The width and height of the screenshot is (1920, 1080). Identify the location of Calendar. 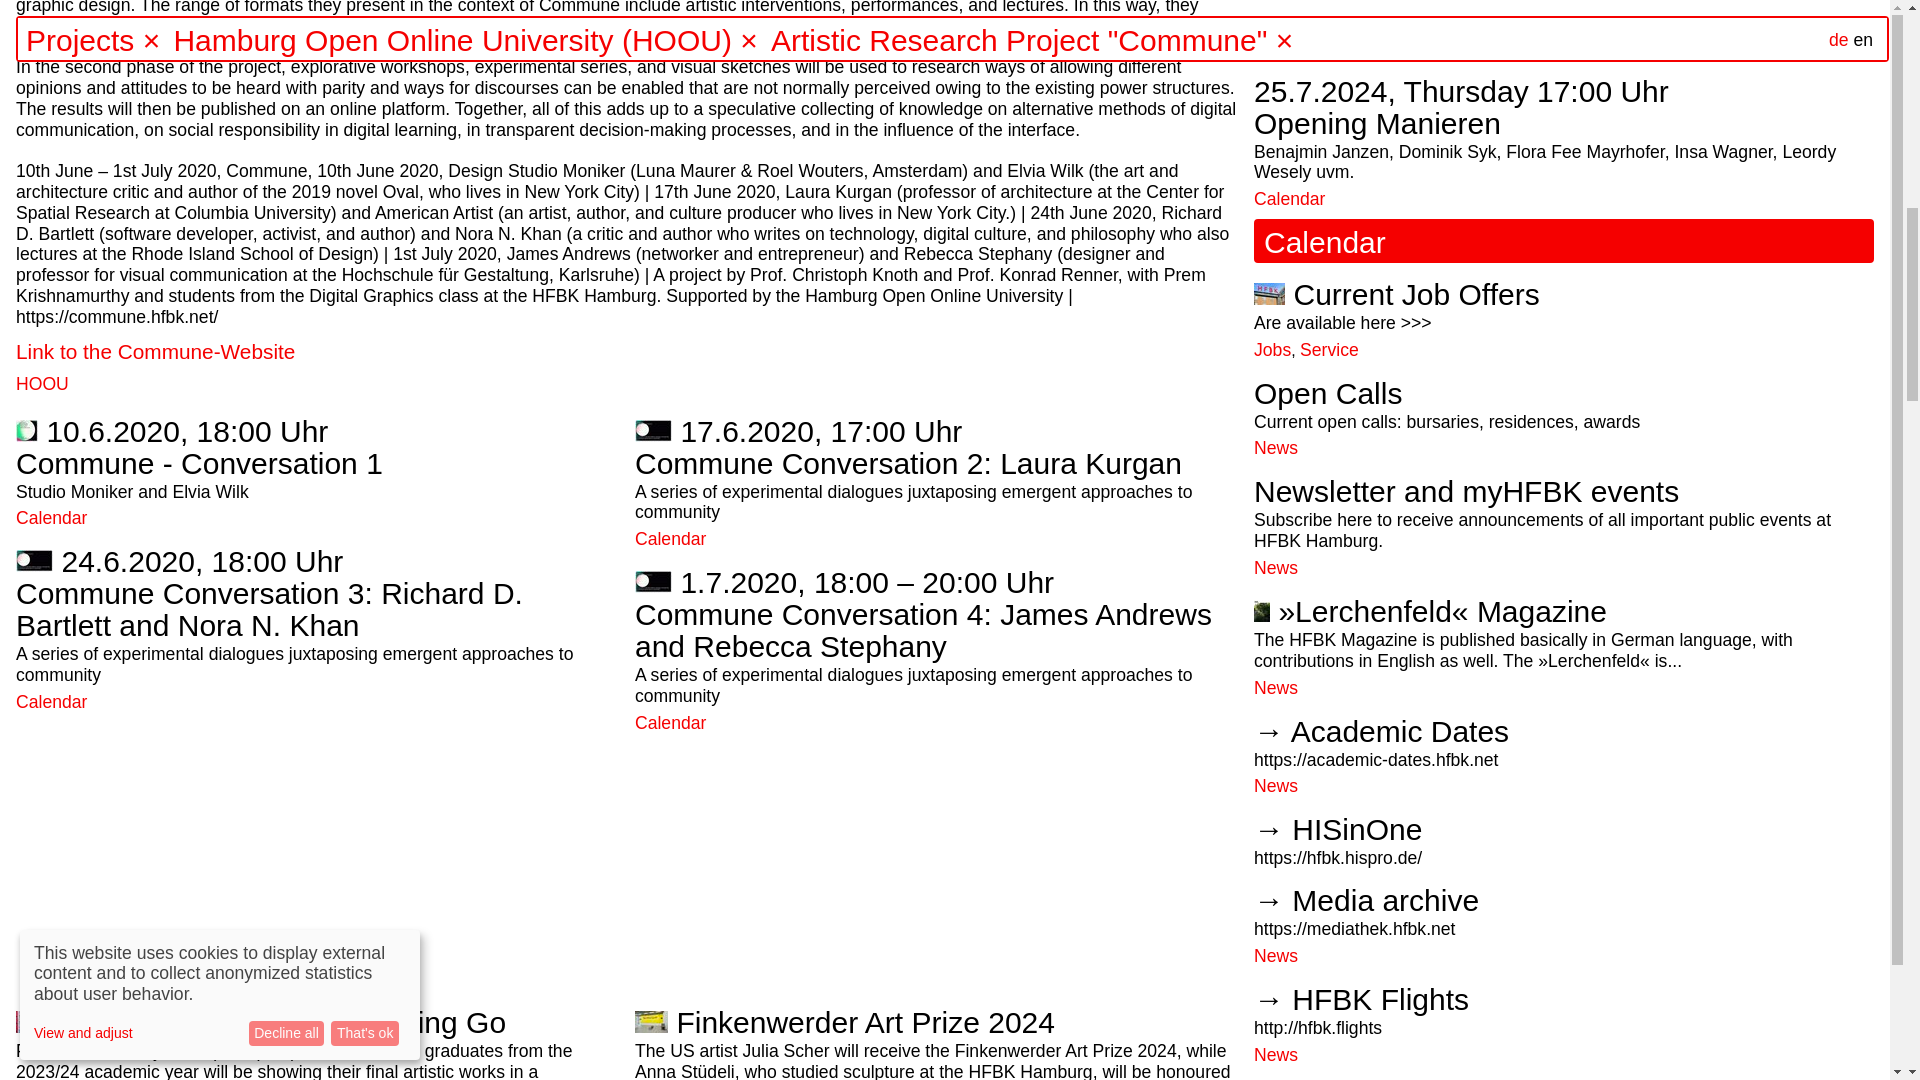
(670, 538).